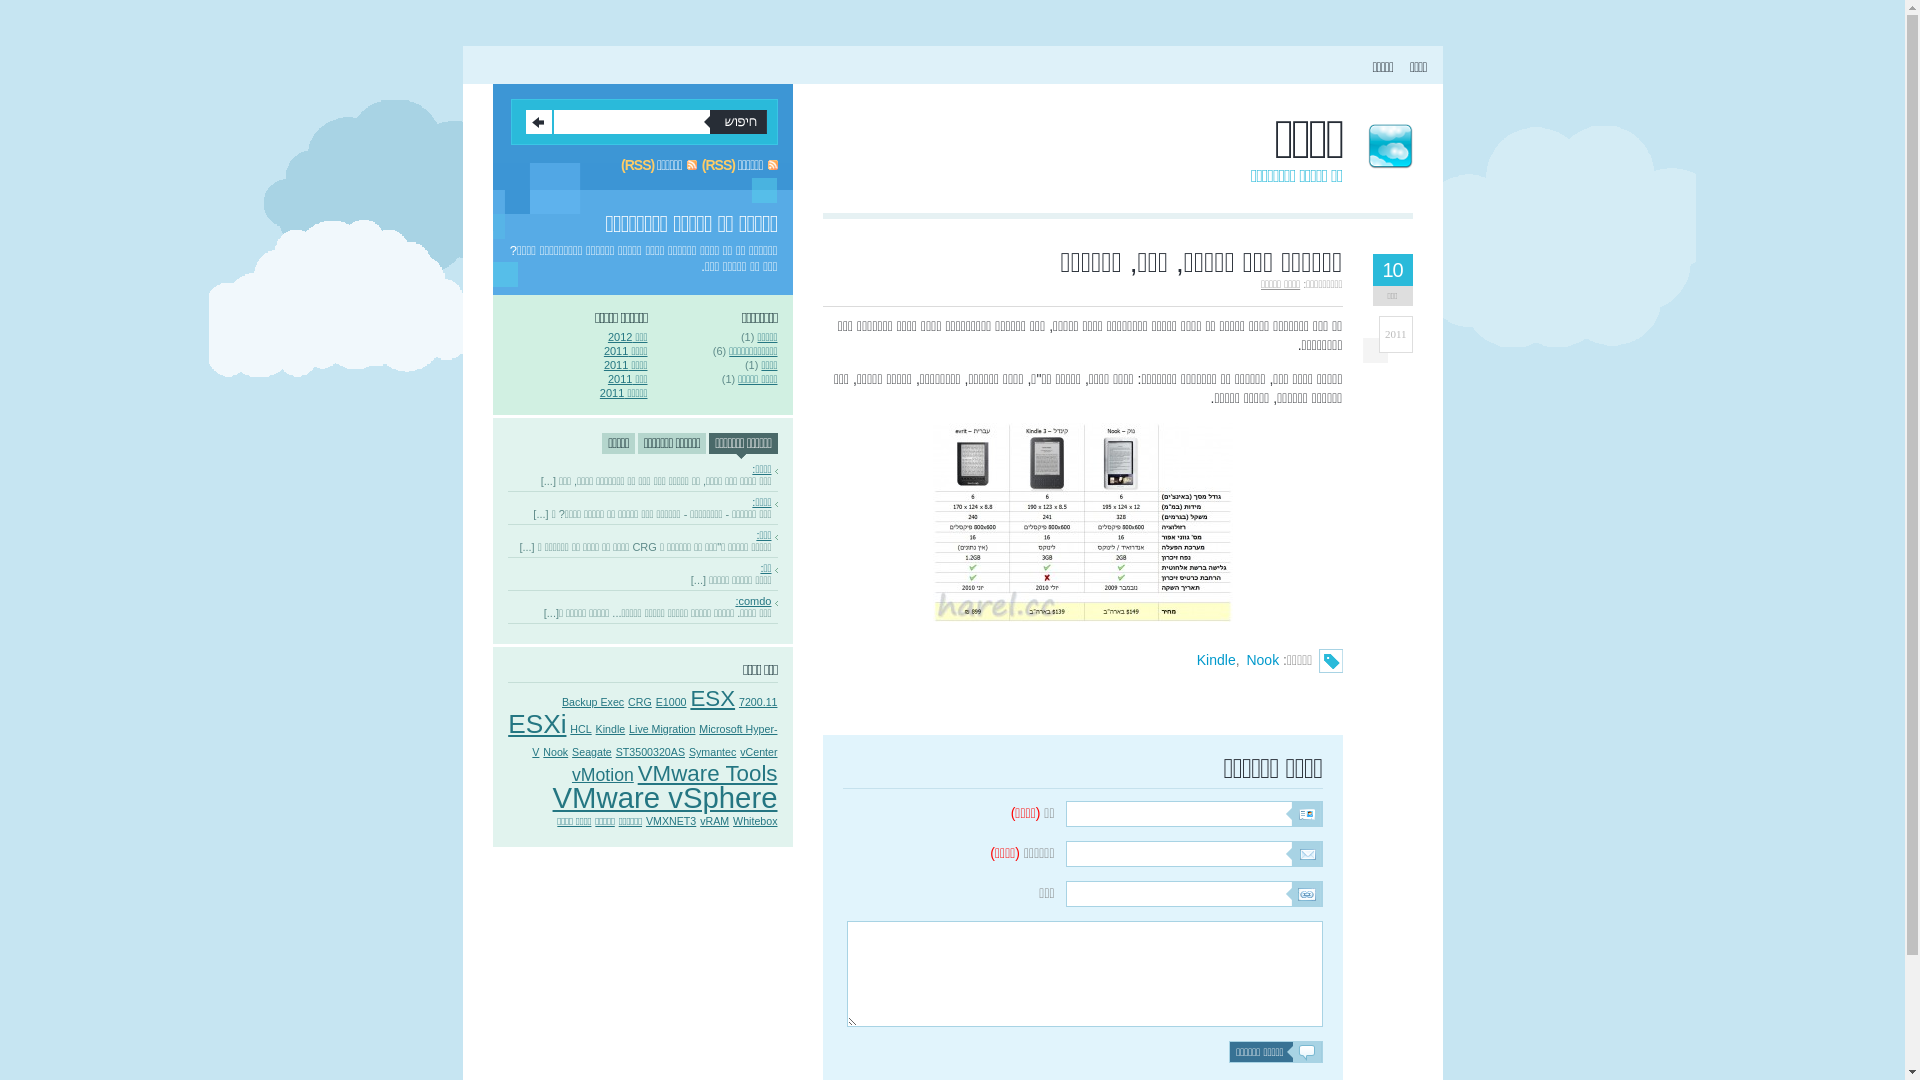 This screenshot has height=1080, width=1920. Describe the element at coordinates (666, 798) in the screenshot. I see `VMware vSphere` at that location.